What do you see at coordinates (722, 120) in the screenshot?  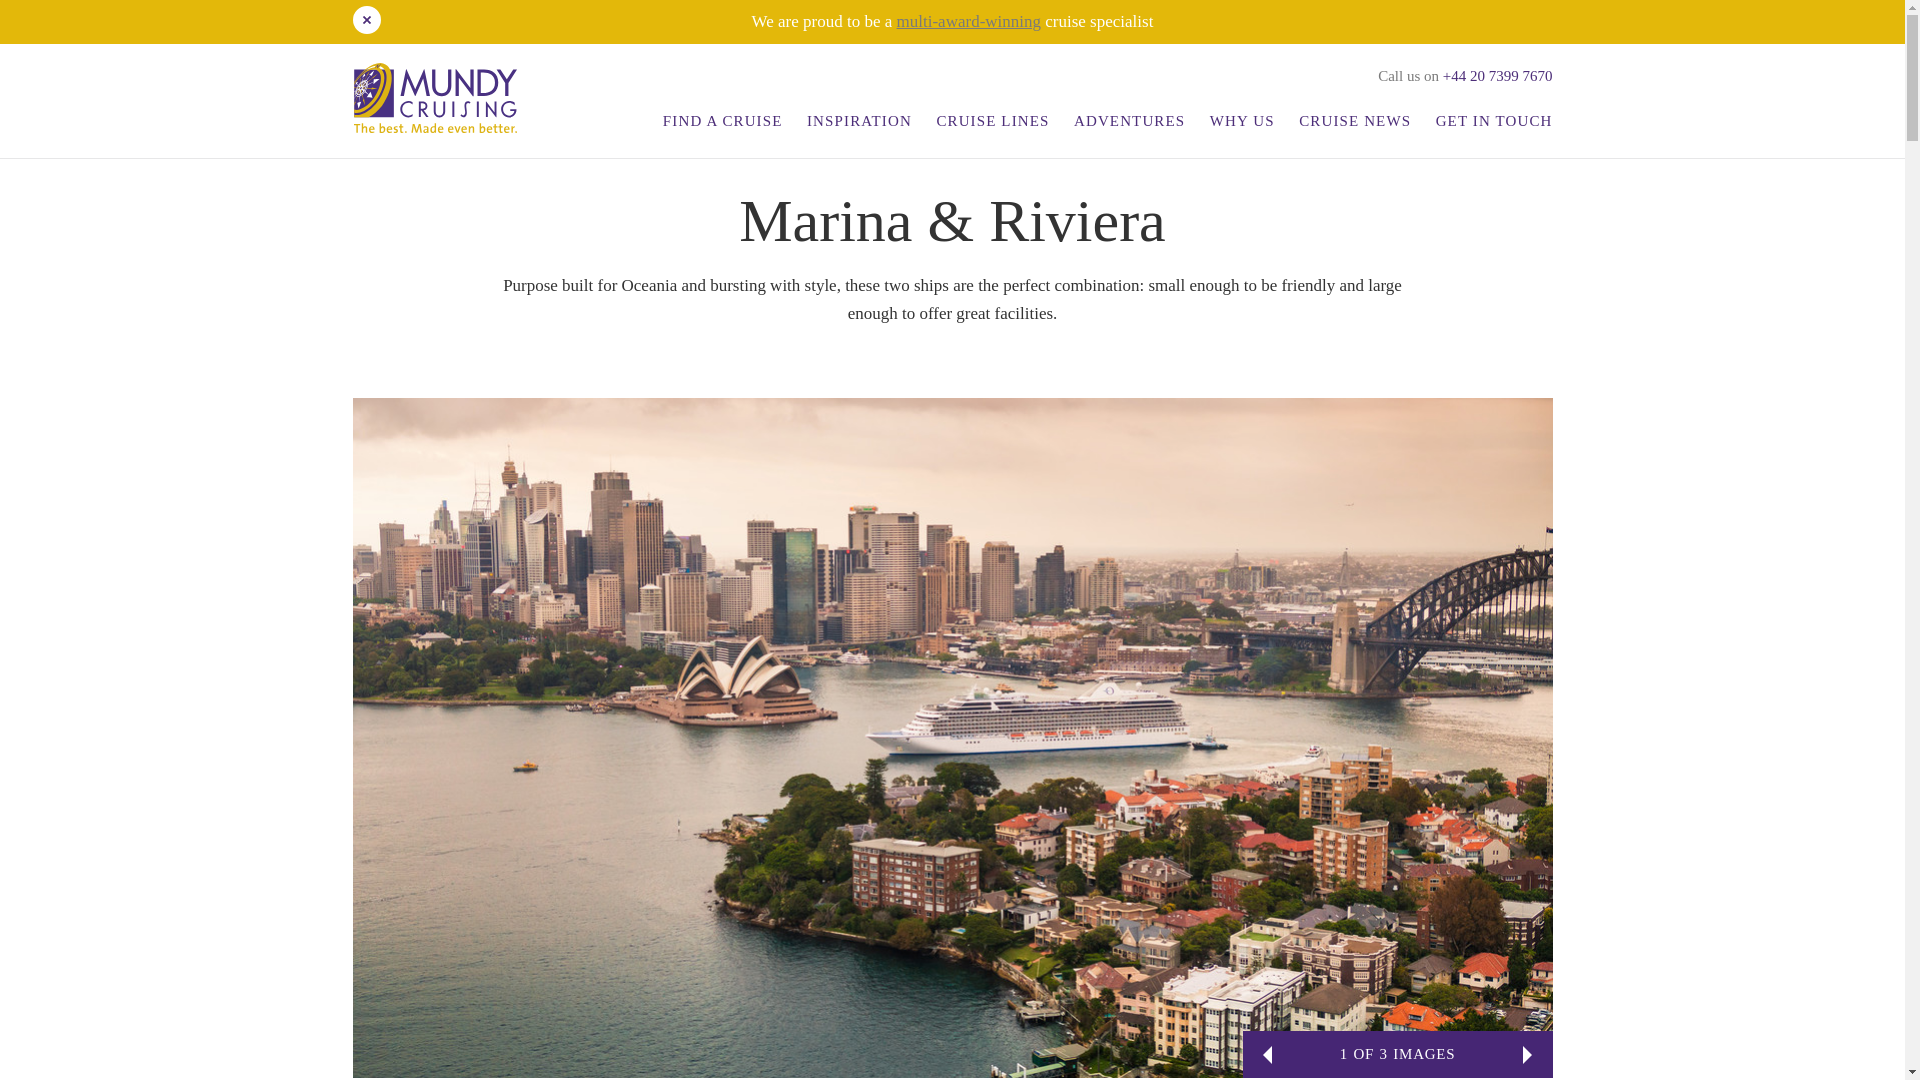 I see `FIND A CRUISE` at bounding box center [722, 120].